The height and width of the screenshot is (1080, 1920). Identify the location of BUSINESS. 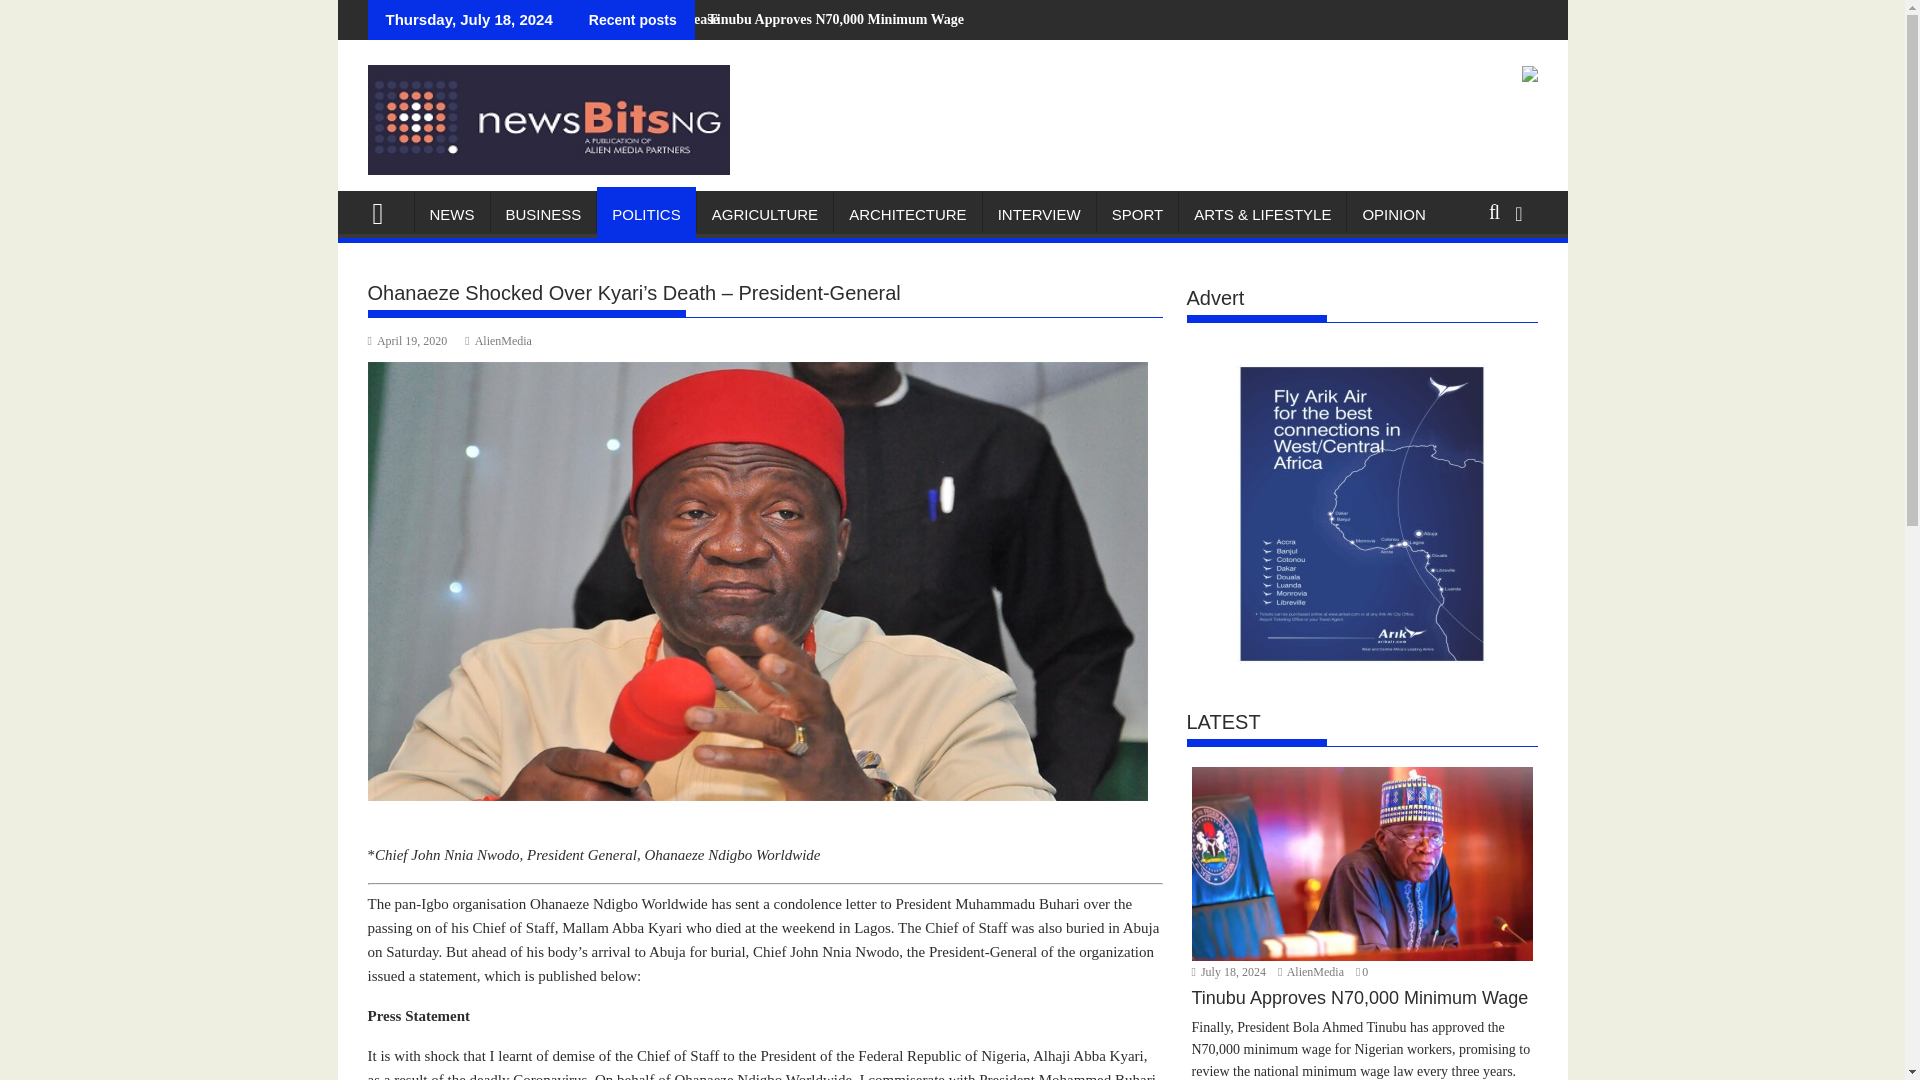
(542, 214).